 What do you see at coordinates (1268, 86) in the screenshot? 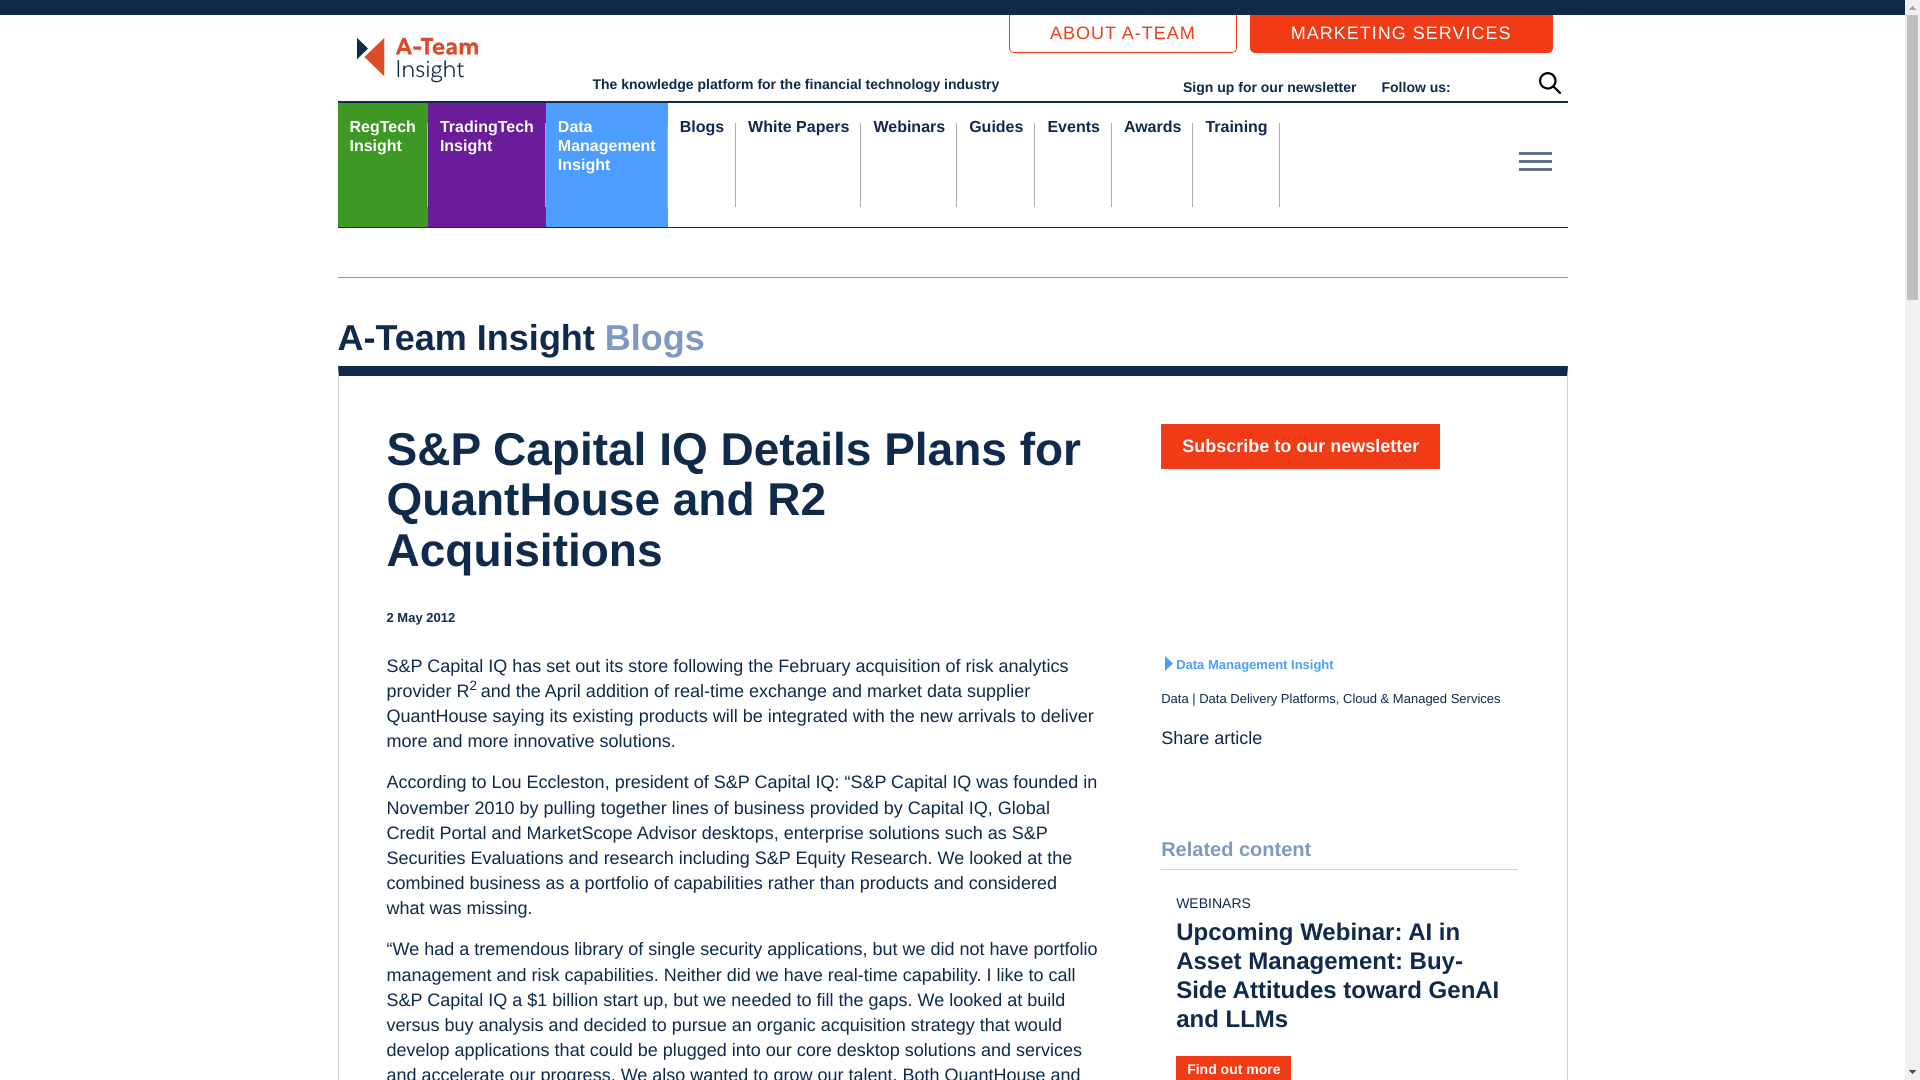
I see `Facebook` at bounding box center [1268, 86].